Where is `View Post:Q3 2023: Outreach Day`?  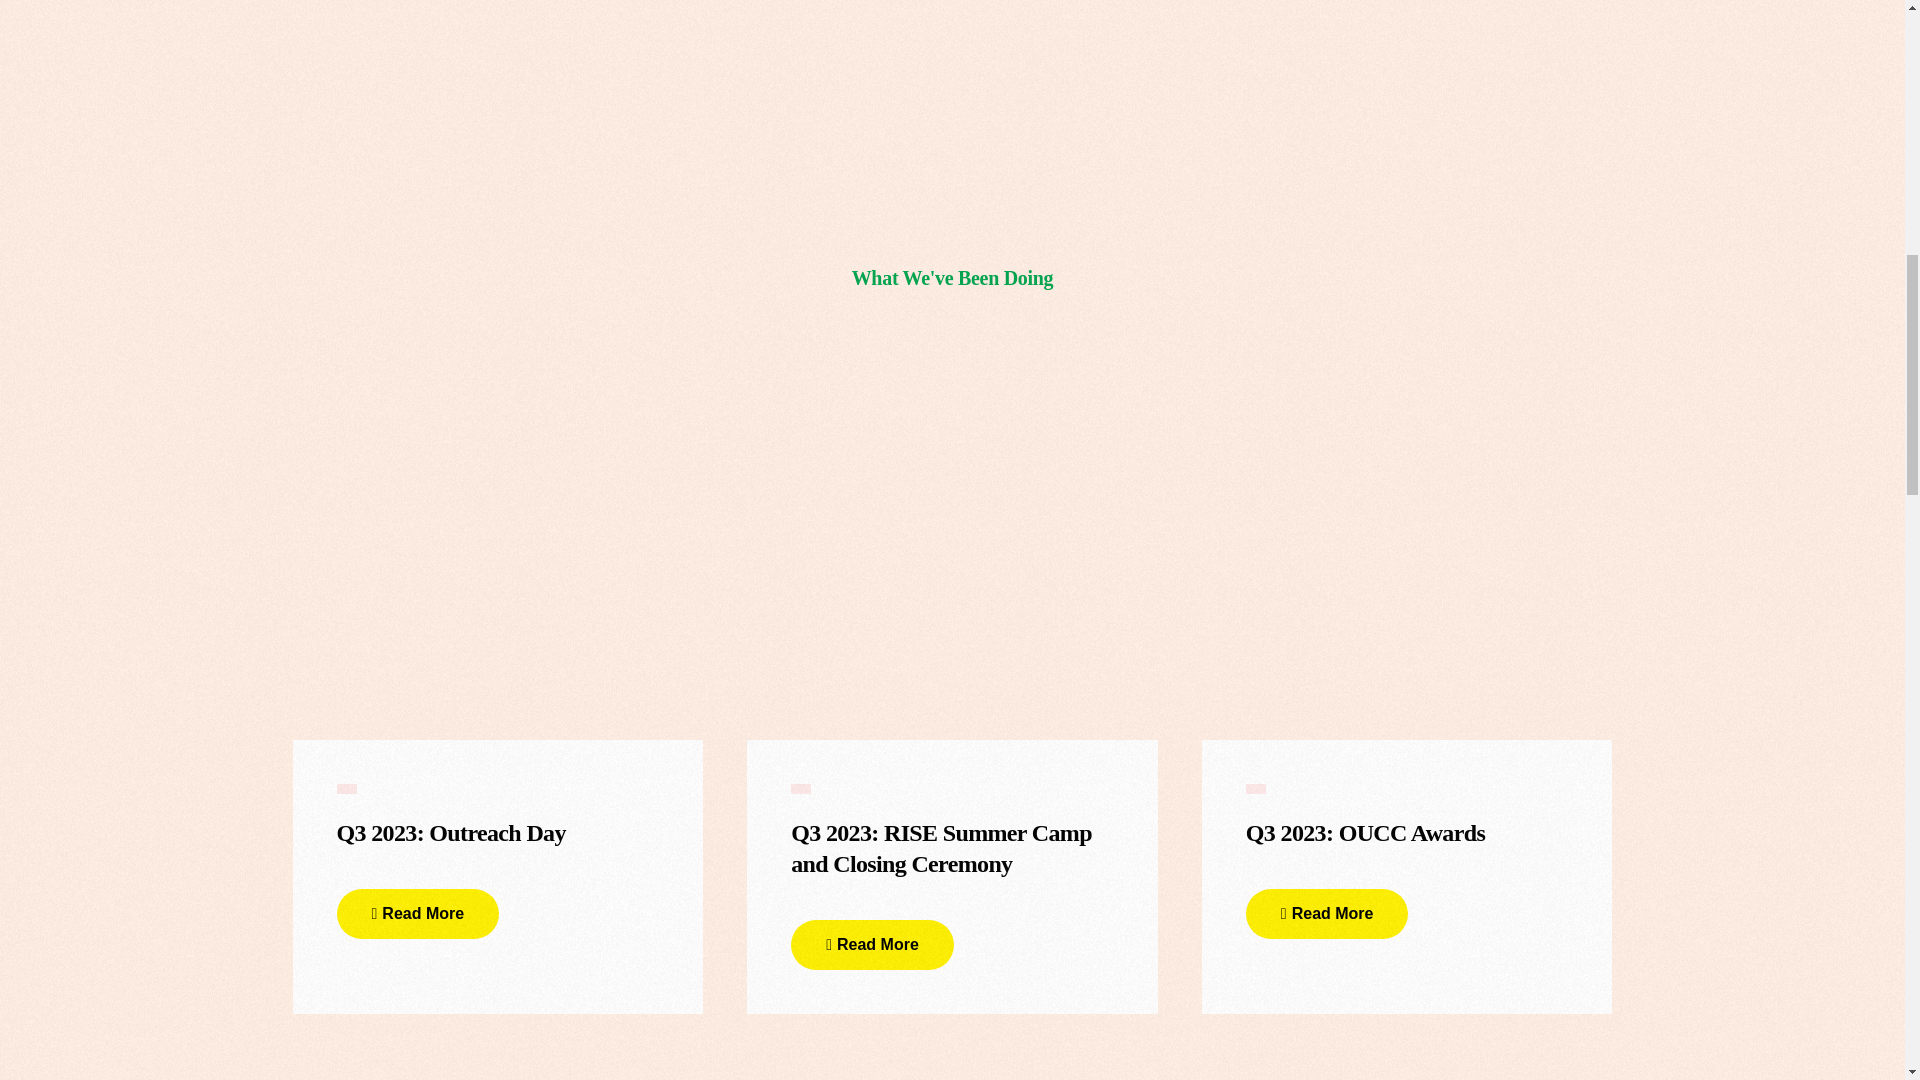 View Post:Q3 2023: Outreach Day is located at coordinates (496, 622).